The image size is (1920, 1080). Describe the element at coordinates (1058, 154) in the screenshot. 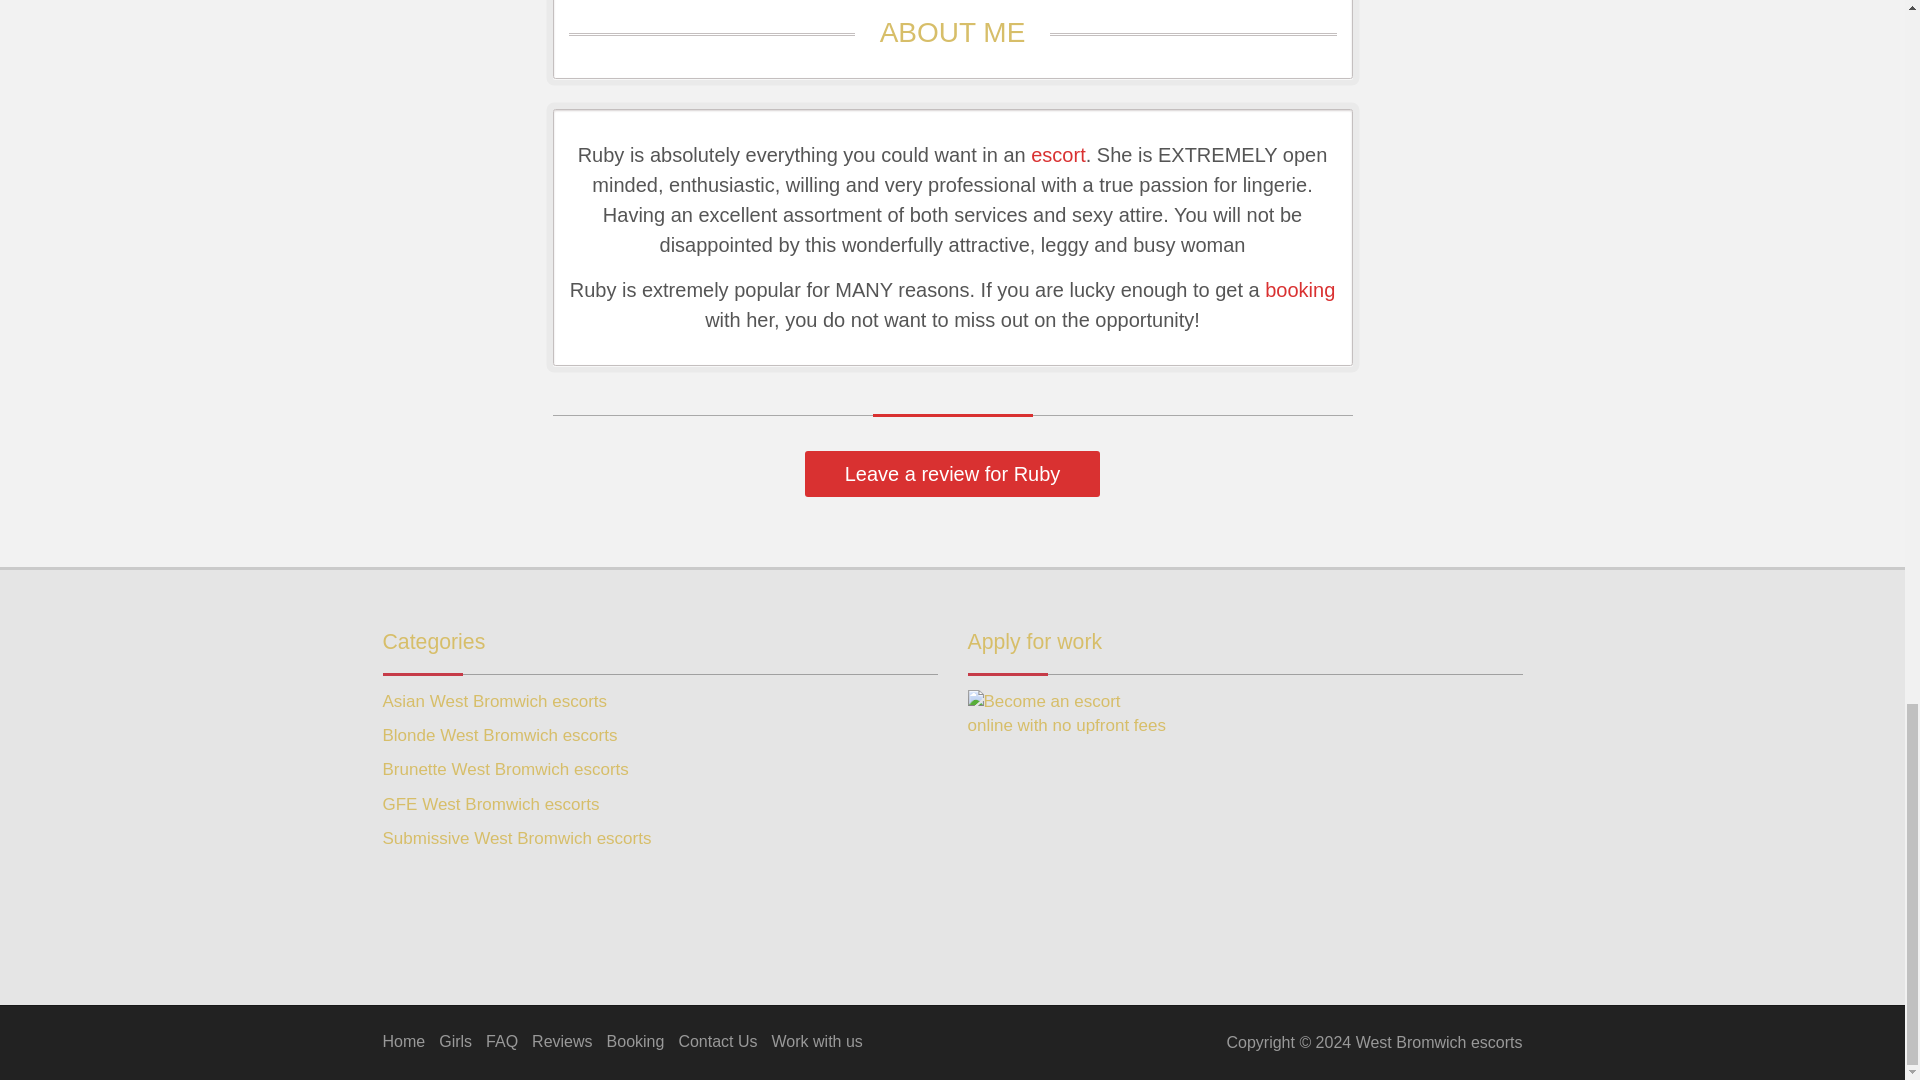

I see `escort` at that location.